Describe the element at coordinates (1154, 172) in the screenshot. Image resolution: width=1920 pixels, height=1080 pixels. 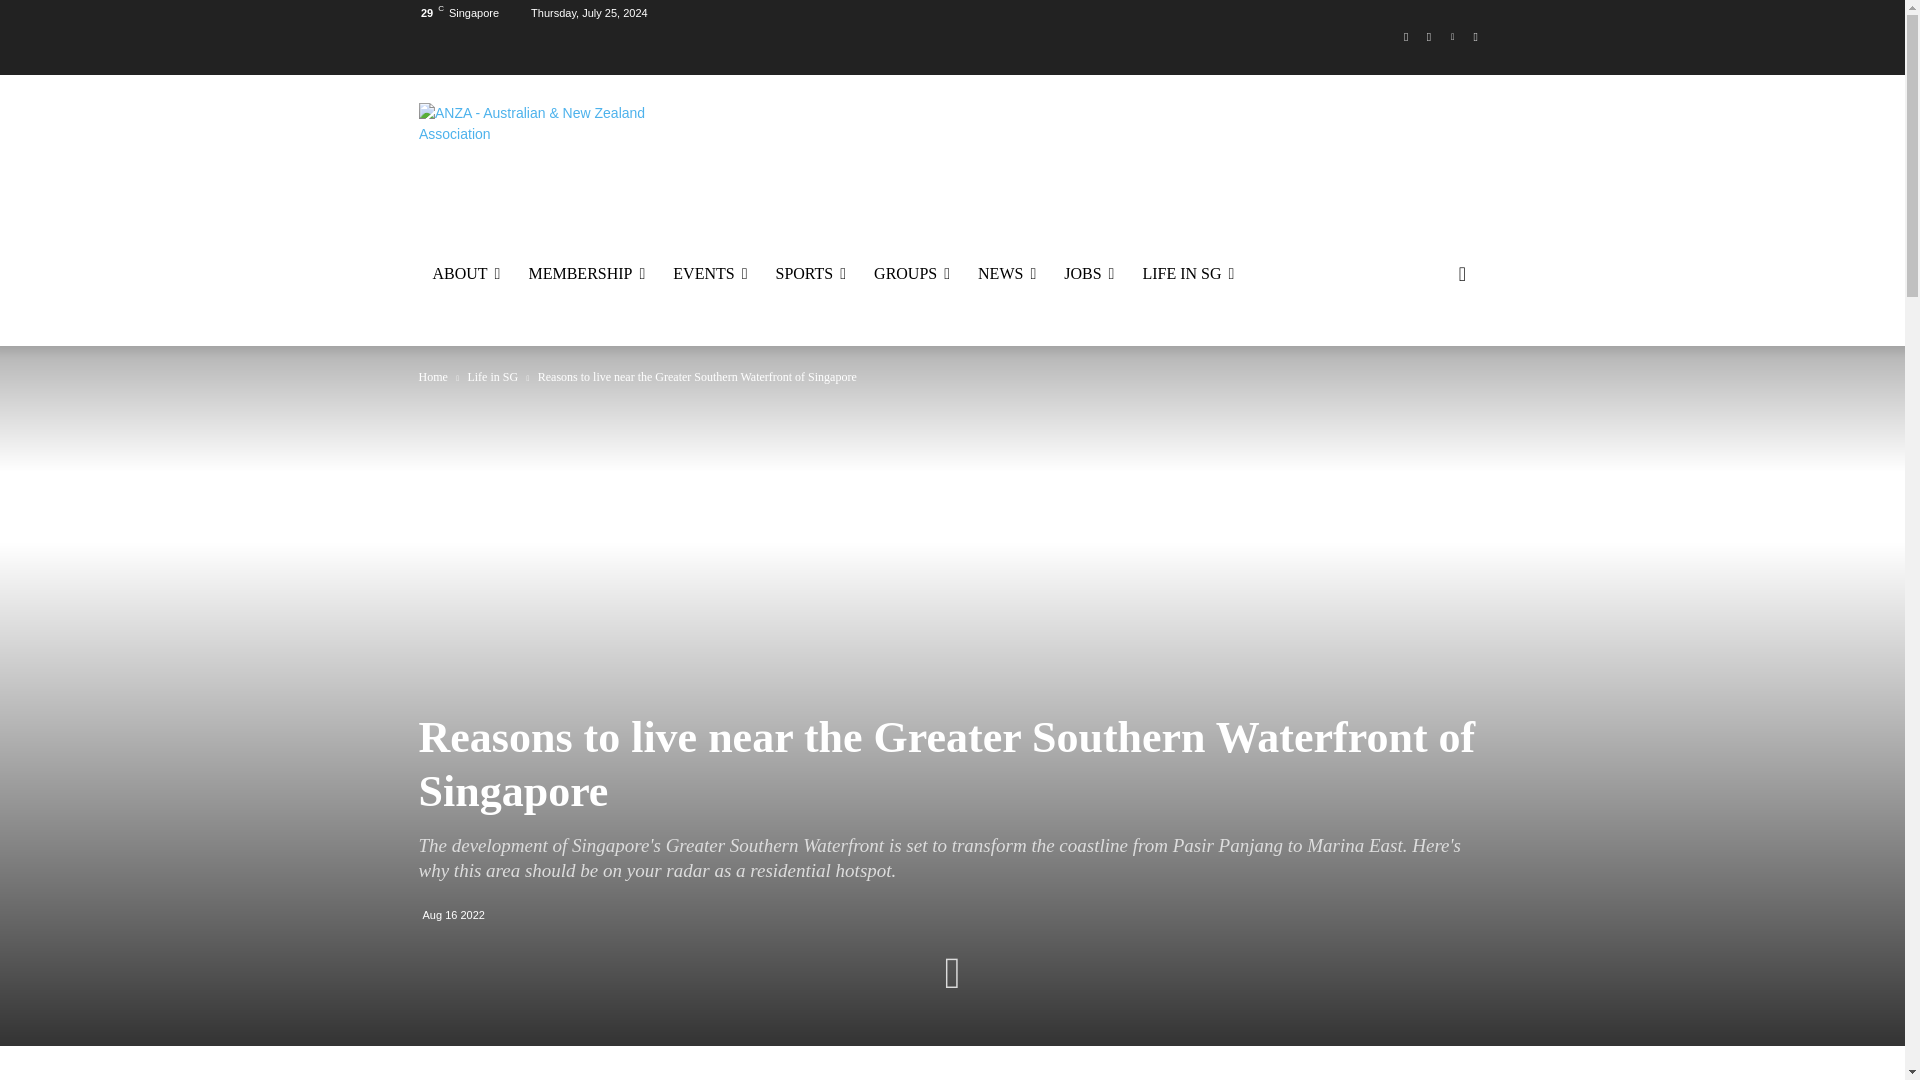
I see `3rd party ad content` at that location.